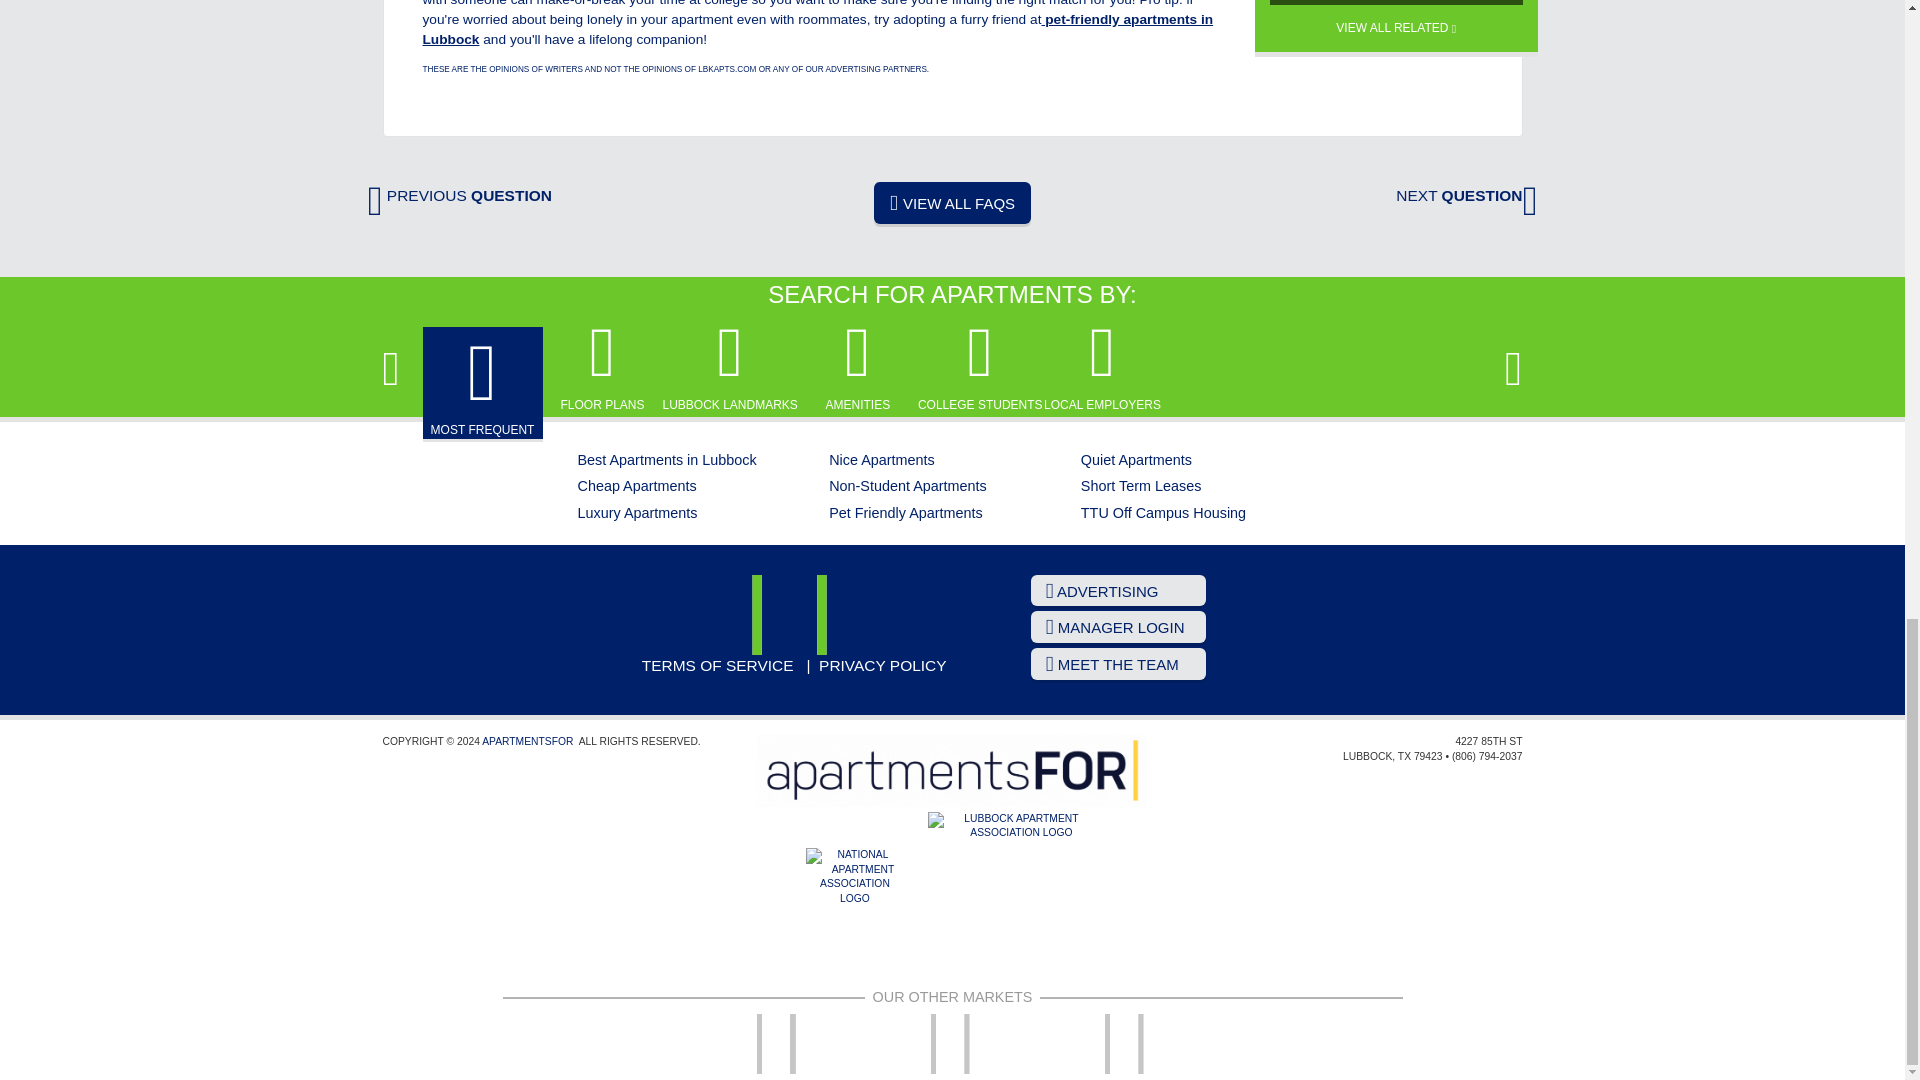  Describe the element at coordinates (818, 29) in the screenshot. I see `pet-friendly apartments in Lubbock` at that location.